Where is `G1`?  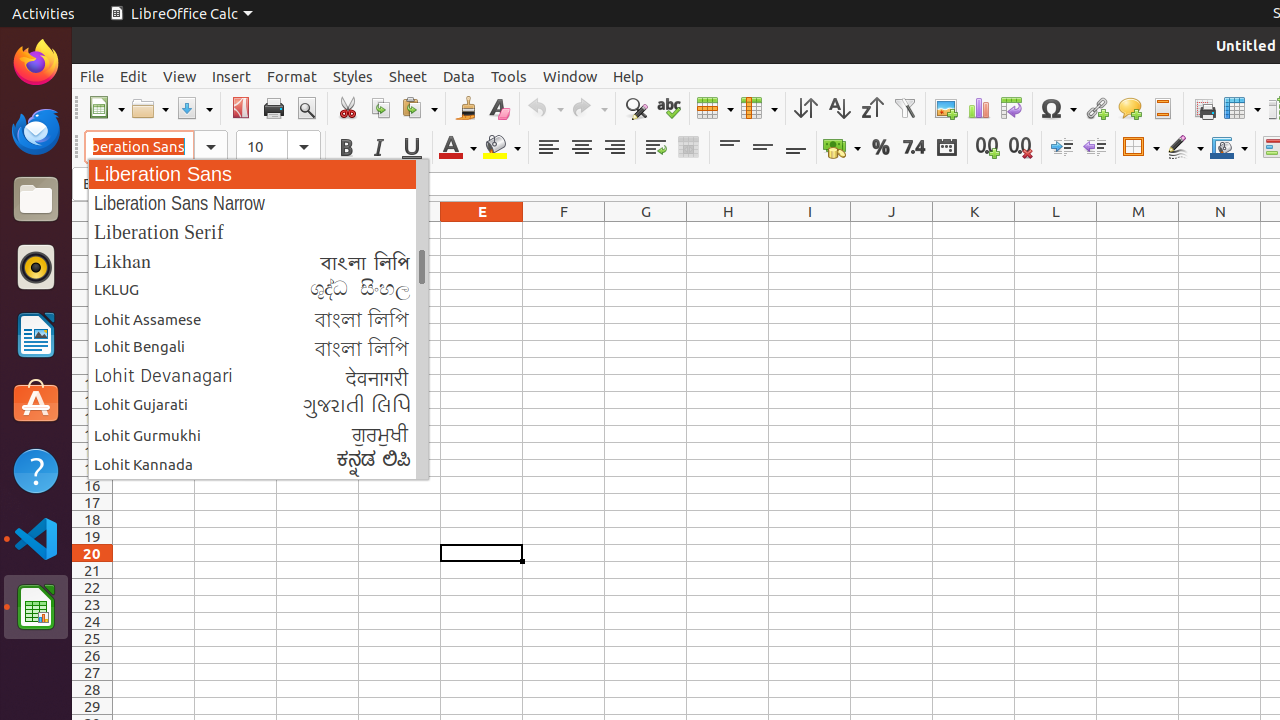
G1 is located at coordinates (646, 230).